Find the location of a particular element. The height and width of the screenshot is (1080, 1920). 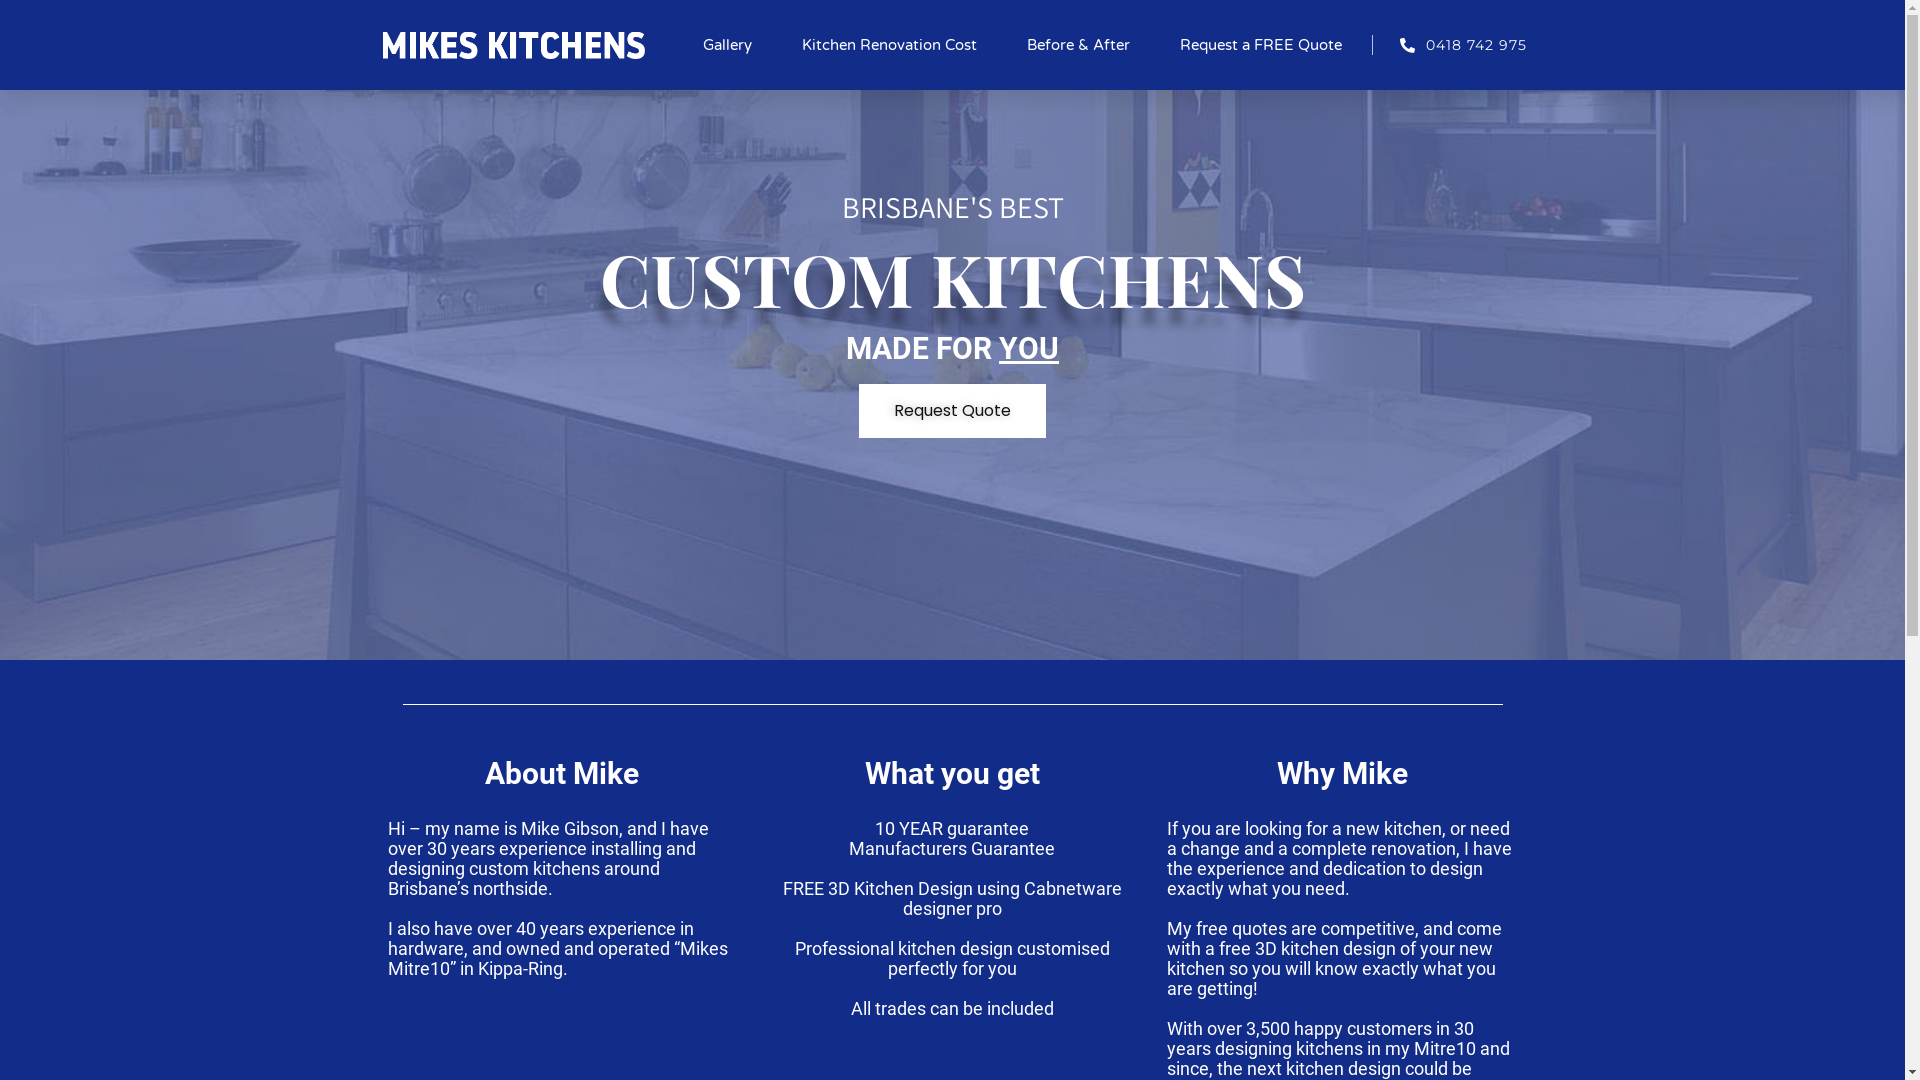

Request Quote is located at coordinates (952, 411).